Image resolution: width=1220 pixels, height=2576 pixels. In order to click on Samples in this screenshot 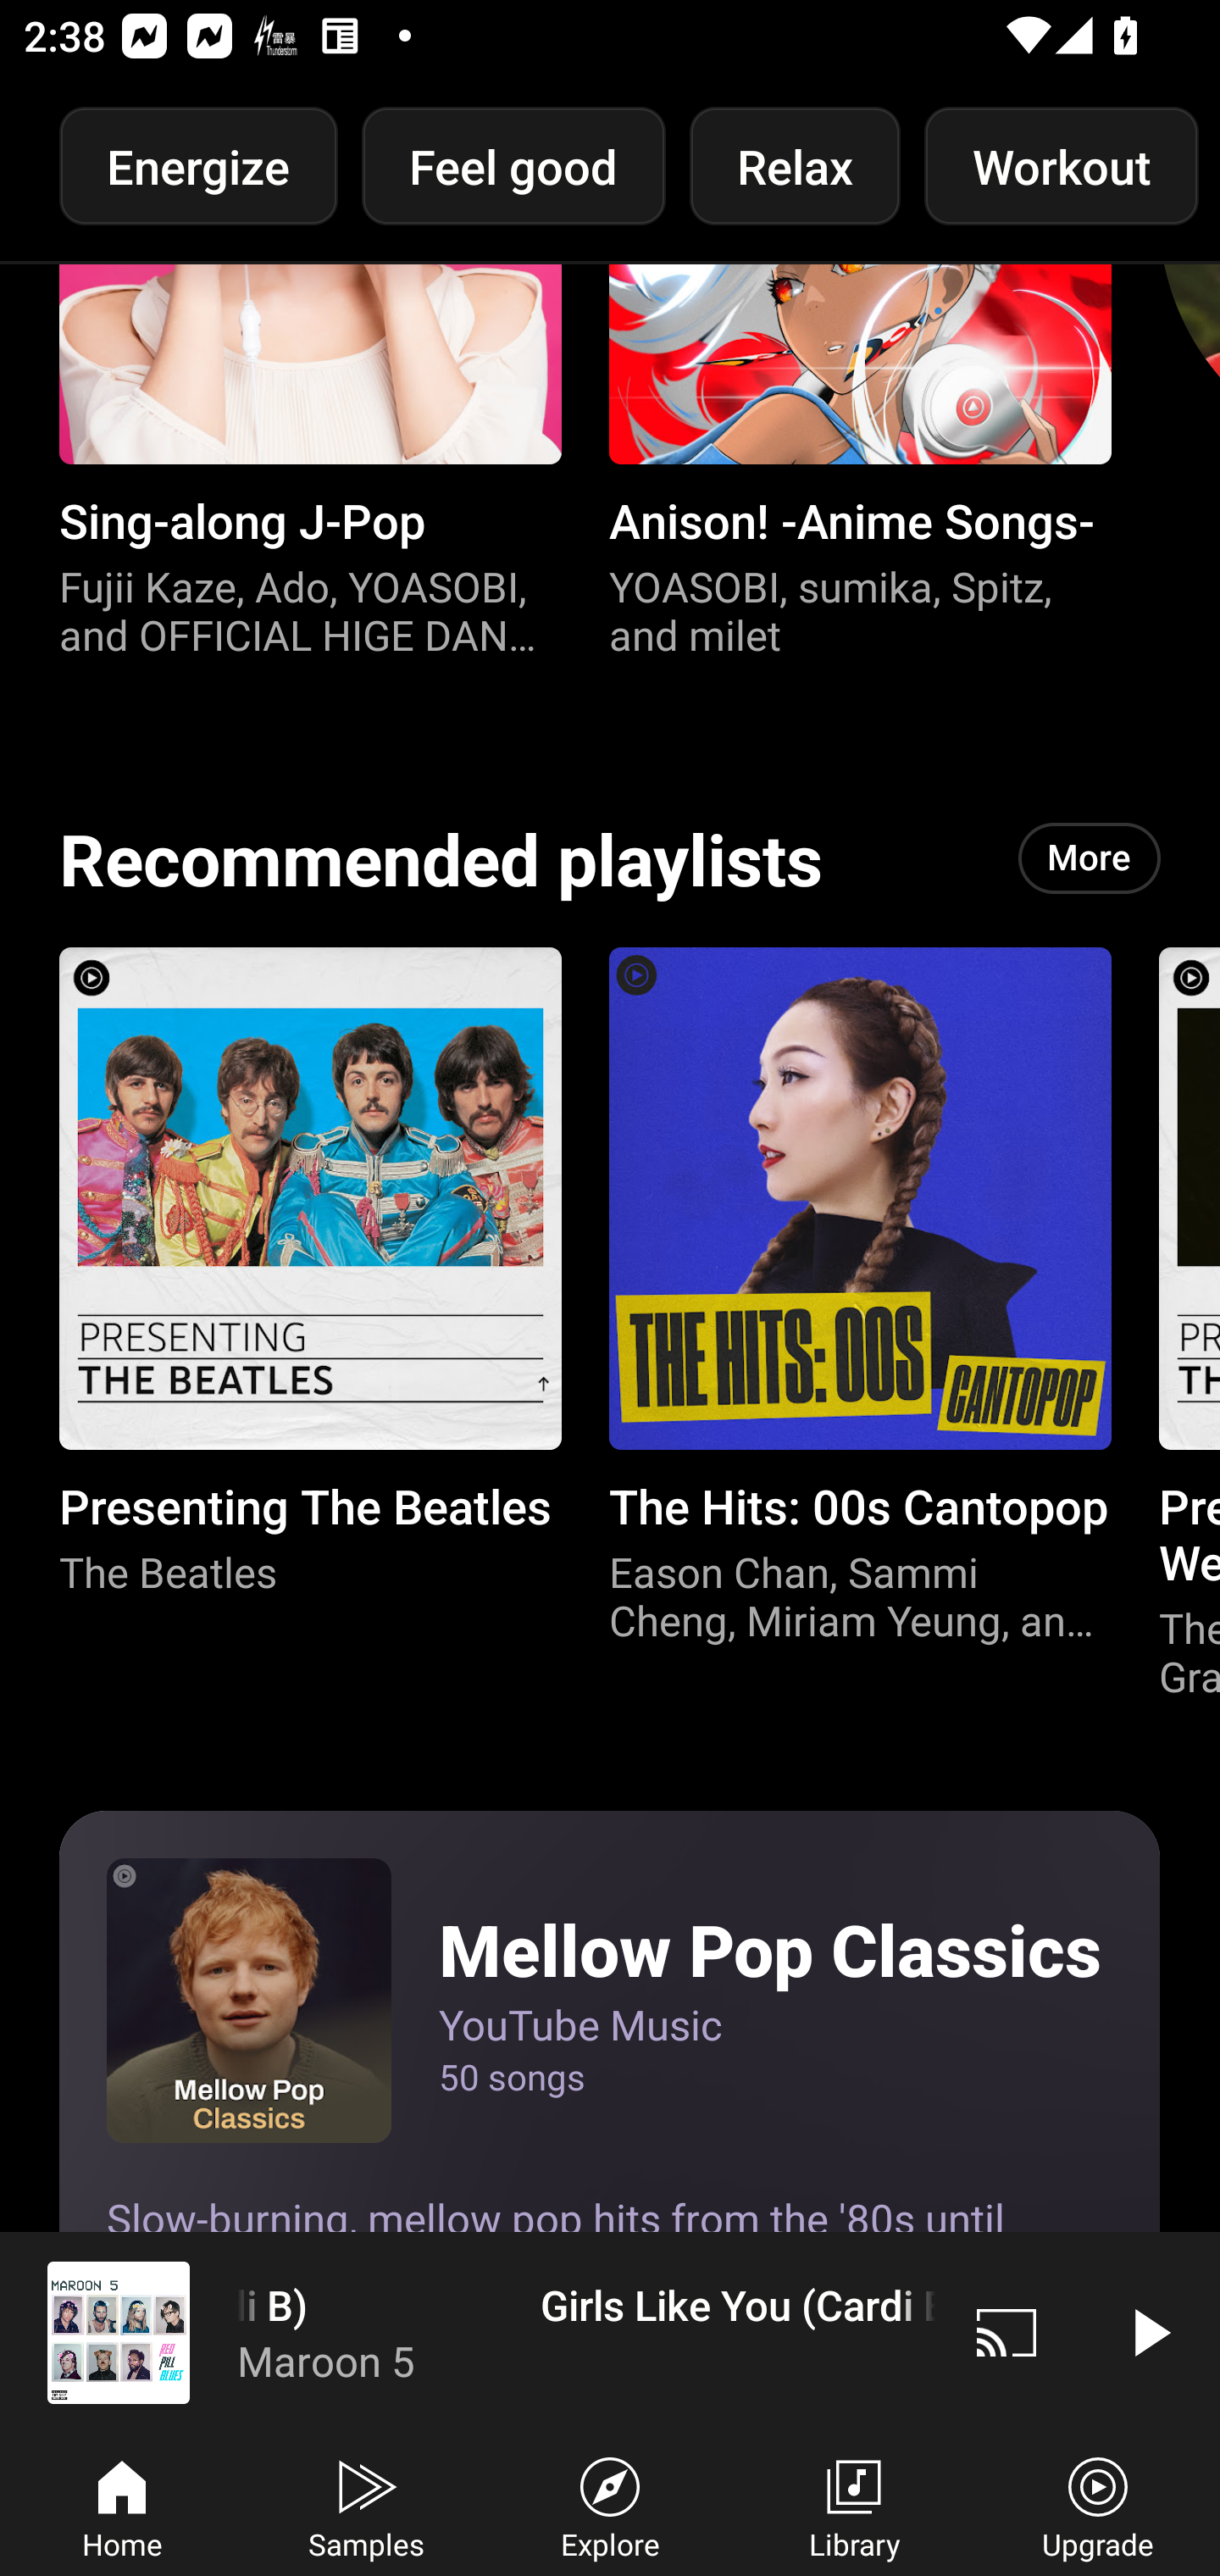, I will do `click(366, 2505)`.